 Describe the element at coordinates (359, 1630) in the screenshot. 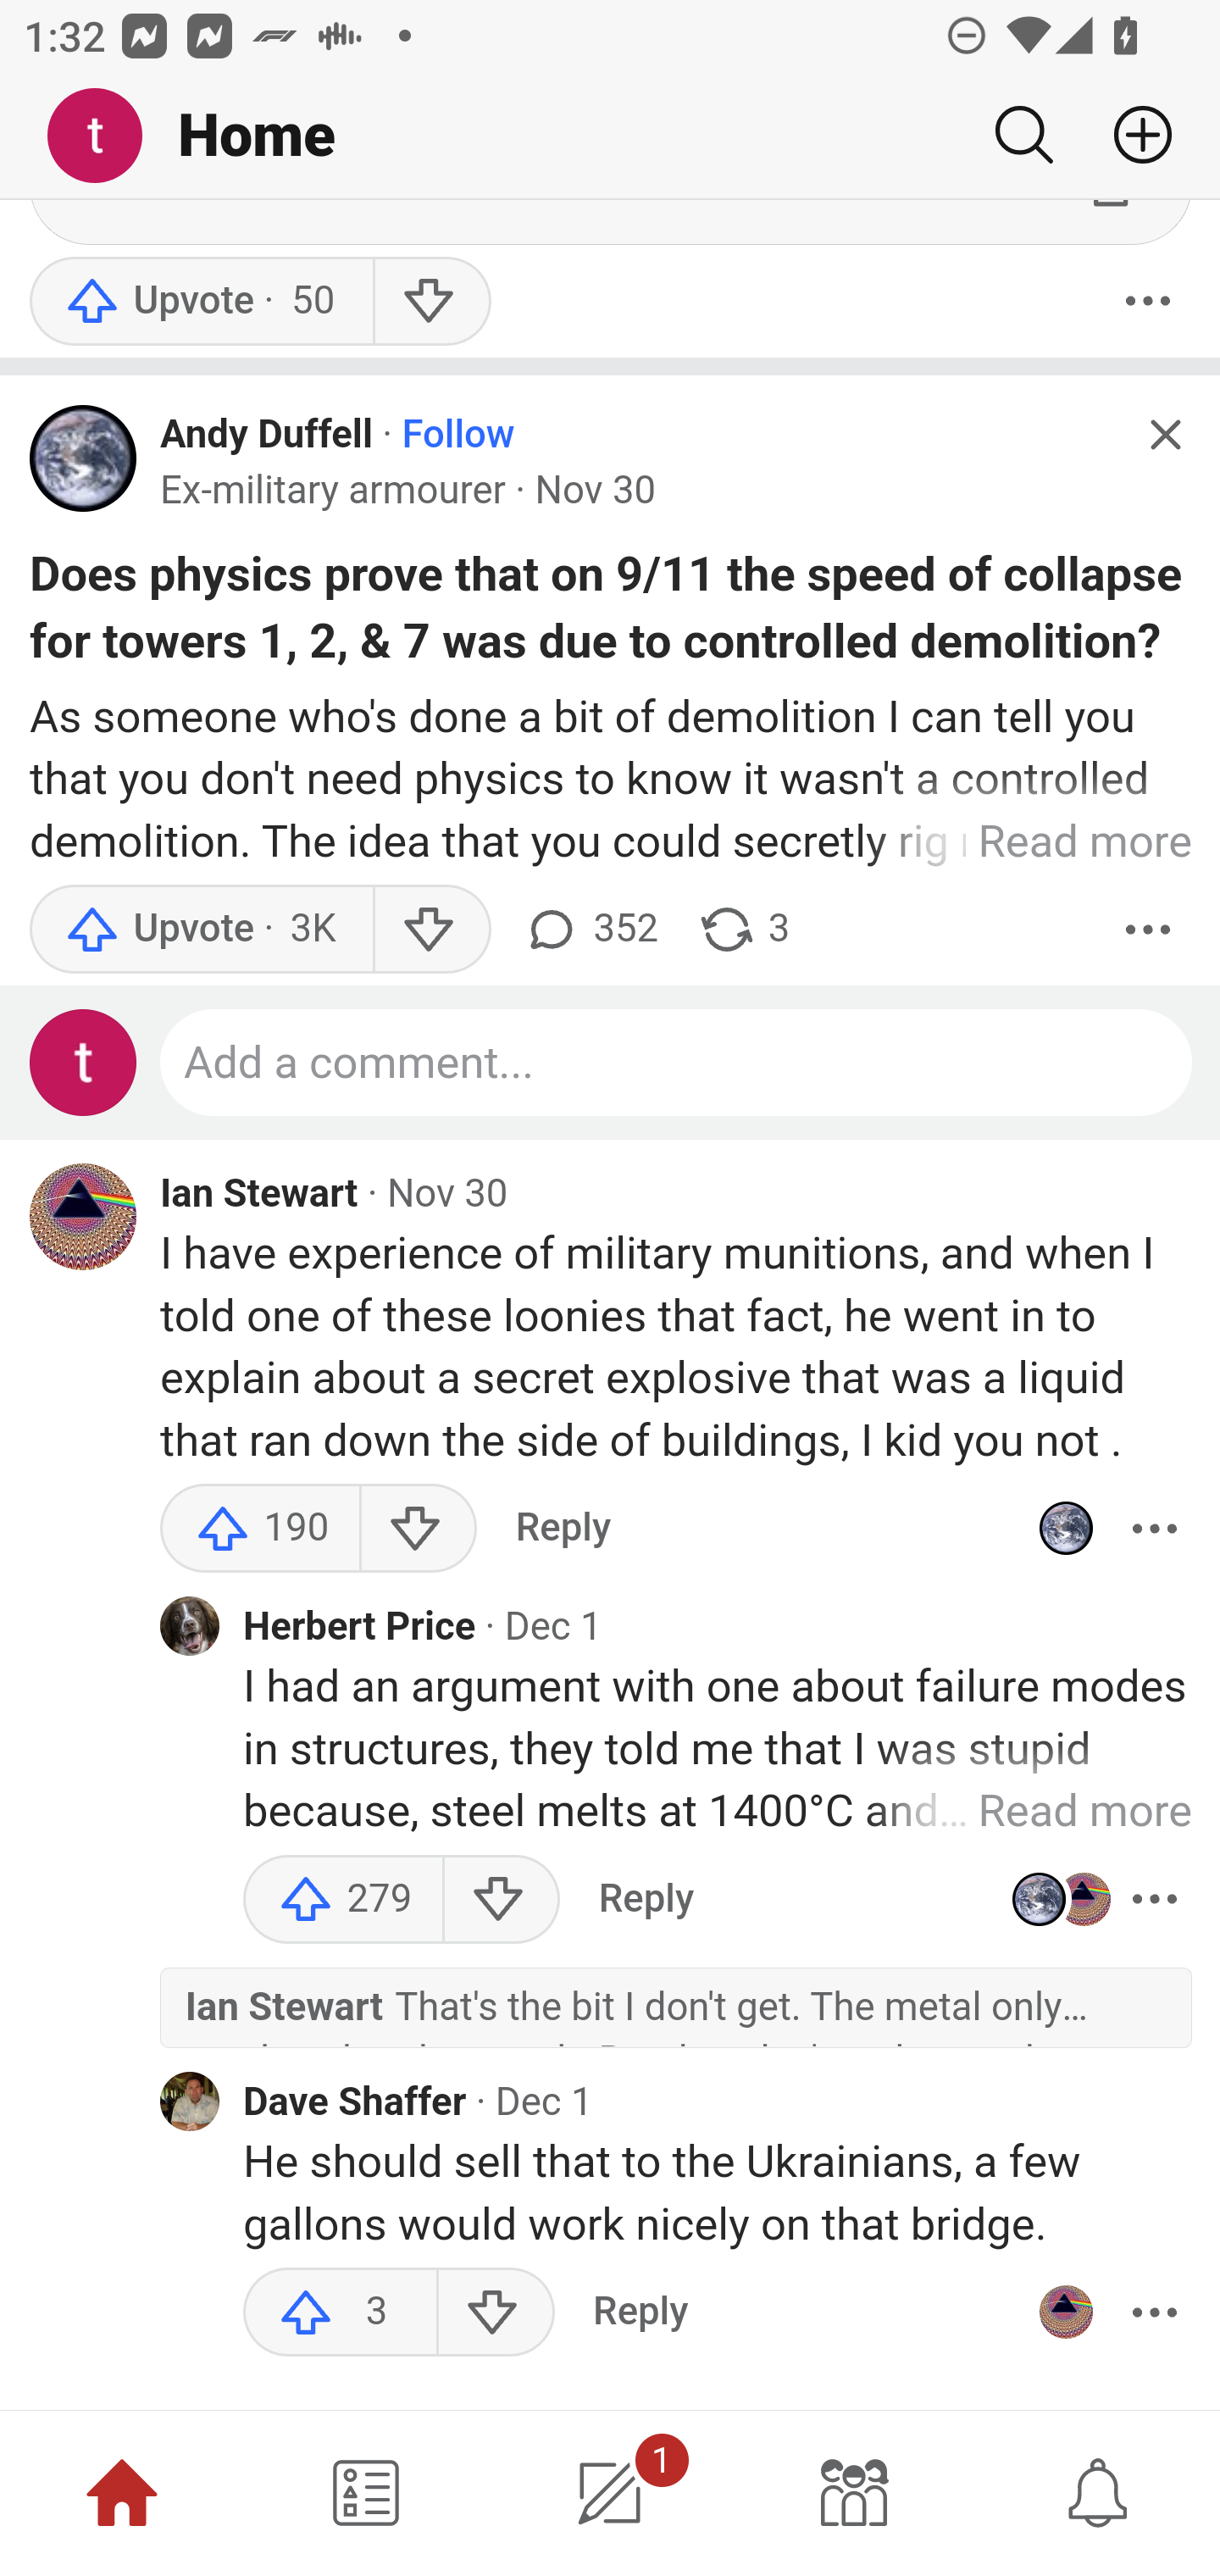

I see `Herbert Price` at that location.